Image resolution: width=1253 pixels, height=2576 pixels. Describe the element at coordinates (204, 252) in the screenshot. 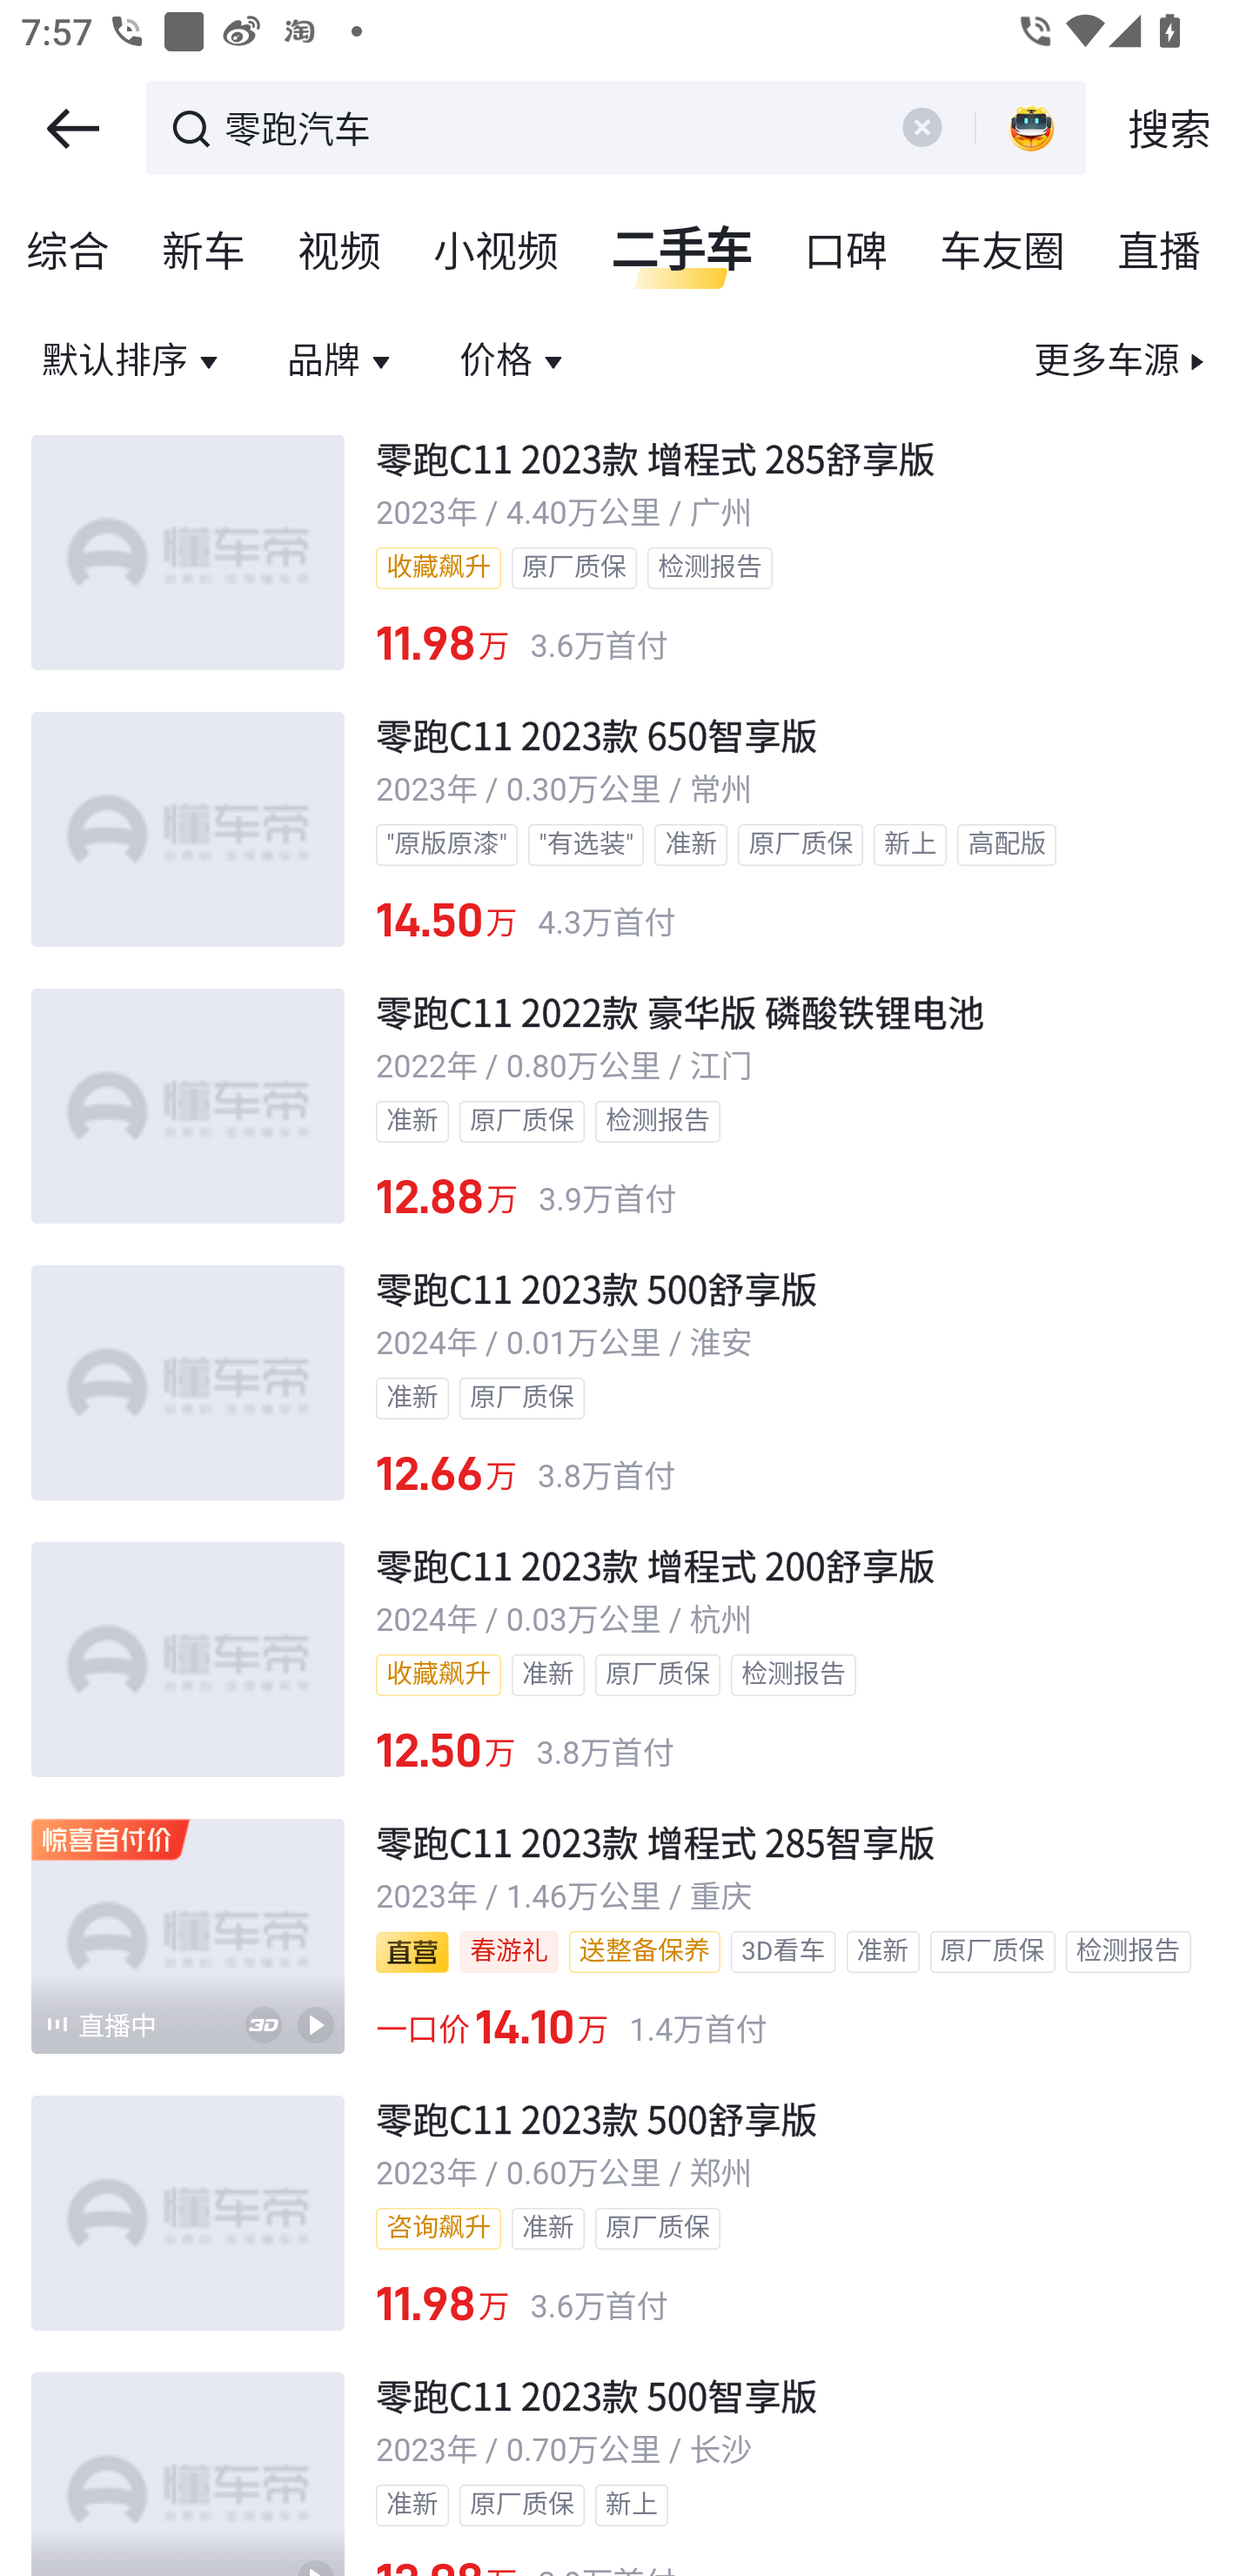

I see `新车` at that location.